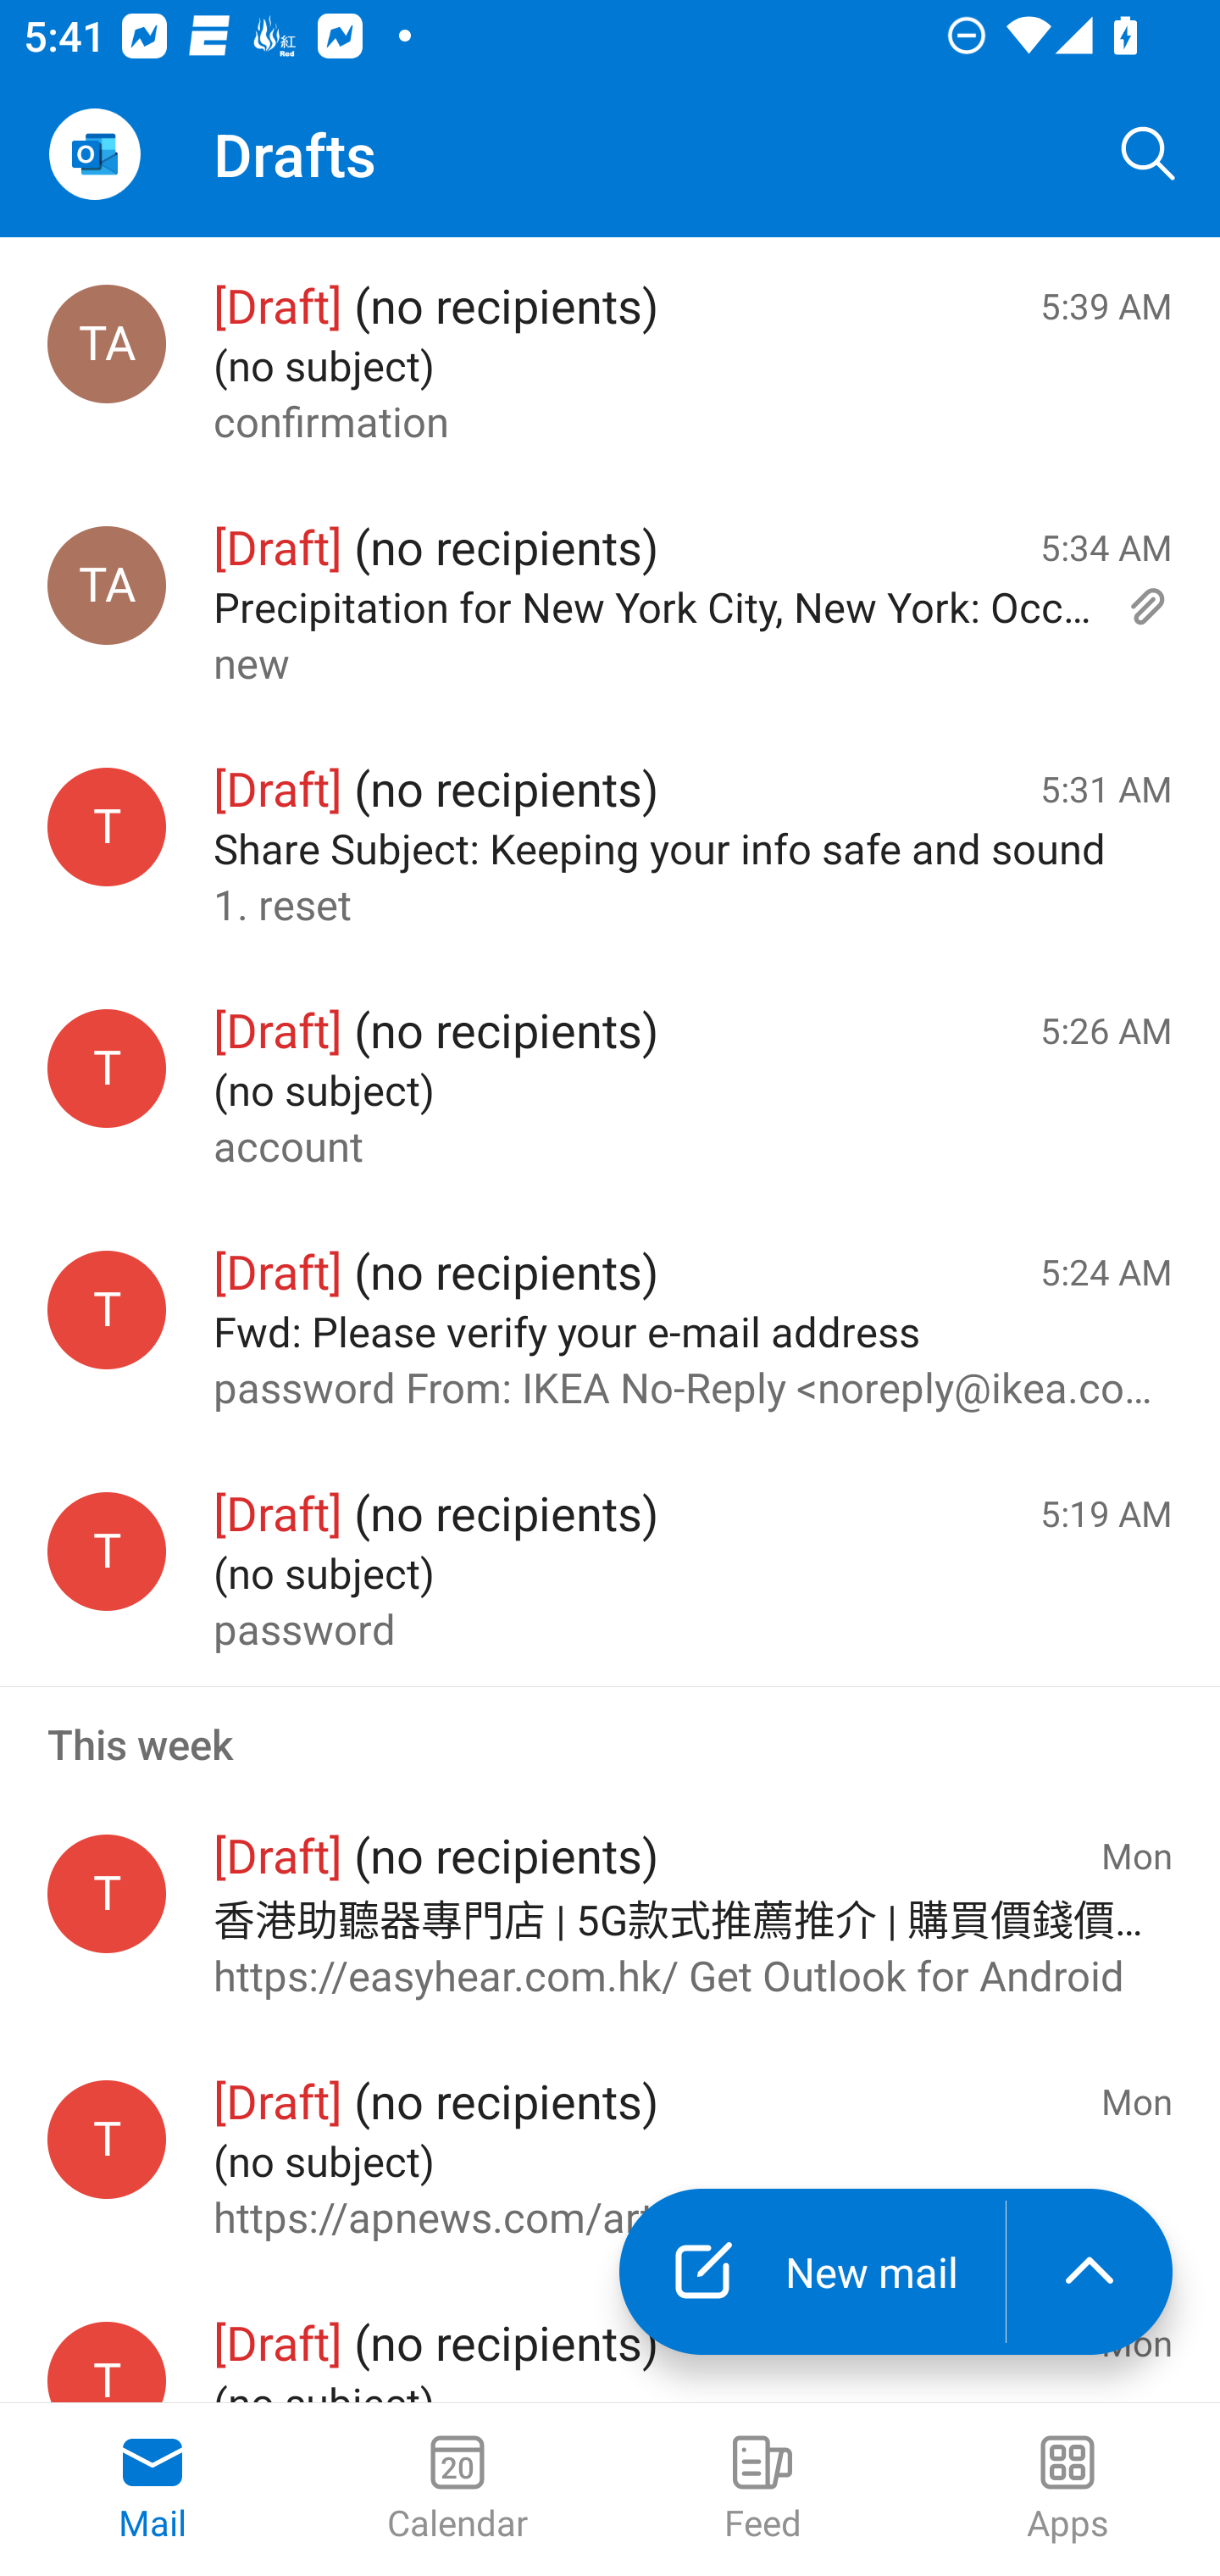 Image resolution: width=1220 pixels, height=2576 pixels. I want to click on testappium002@outlook.com, so click(107, 1551).